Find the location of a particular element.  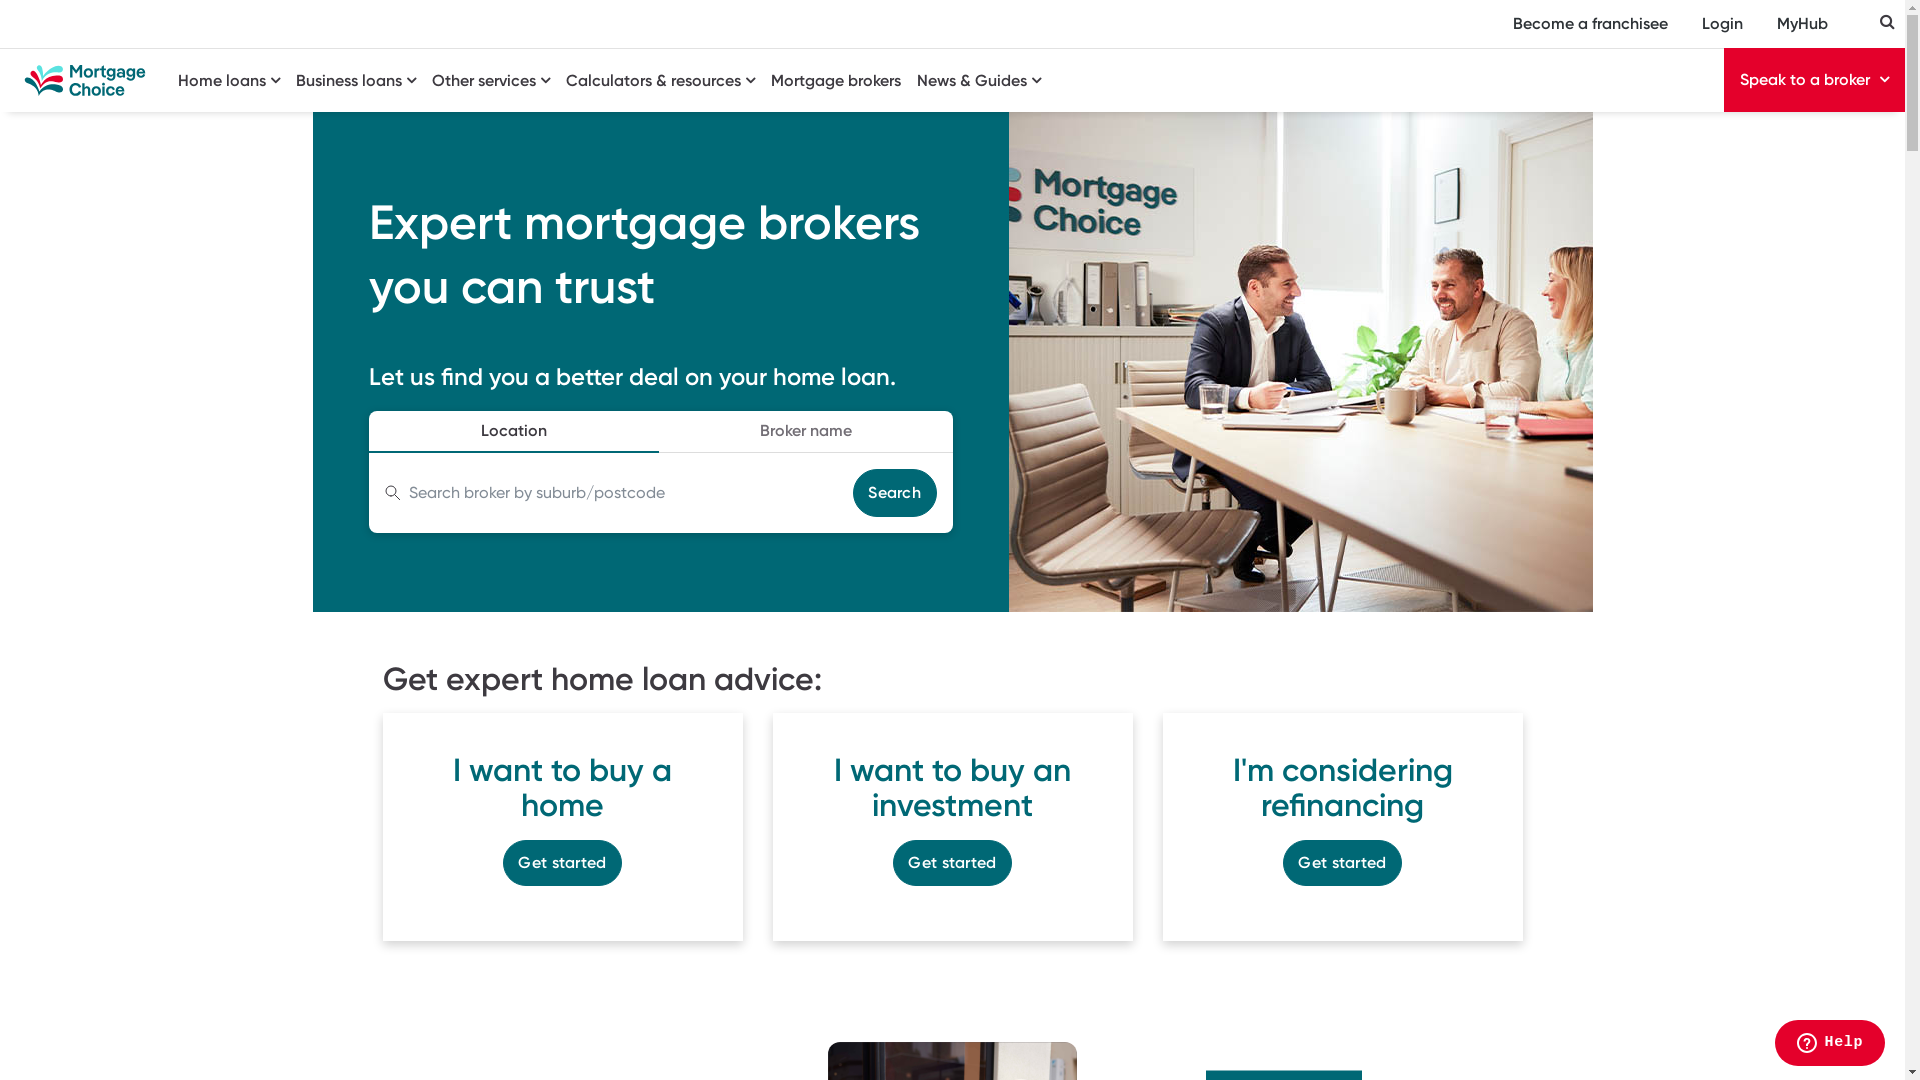

Login is located at coordinates (1722, 24).